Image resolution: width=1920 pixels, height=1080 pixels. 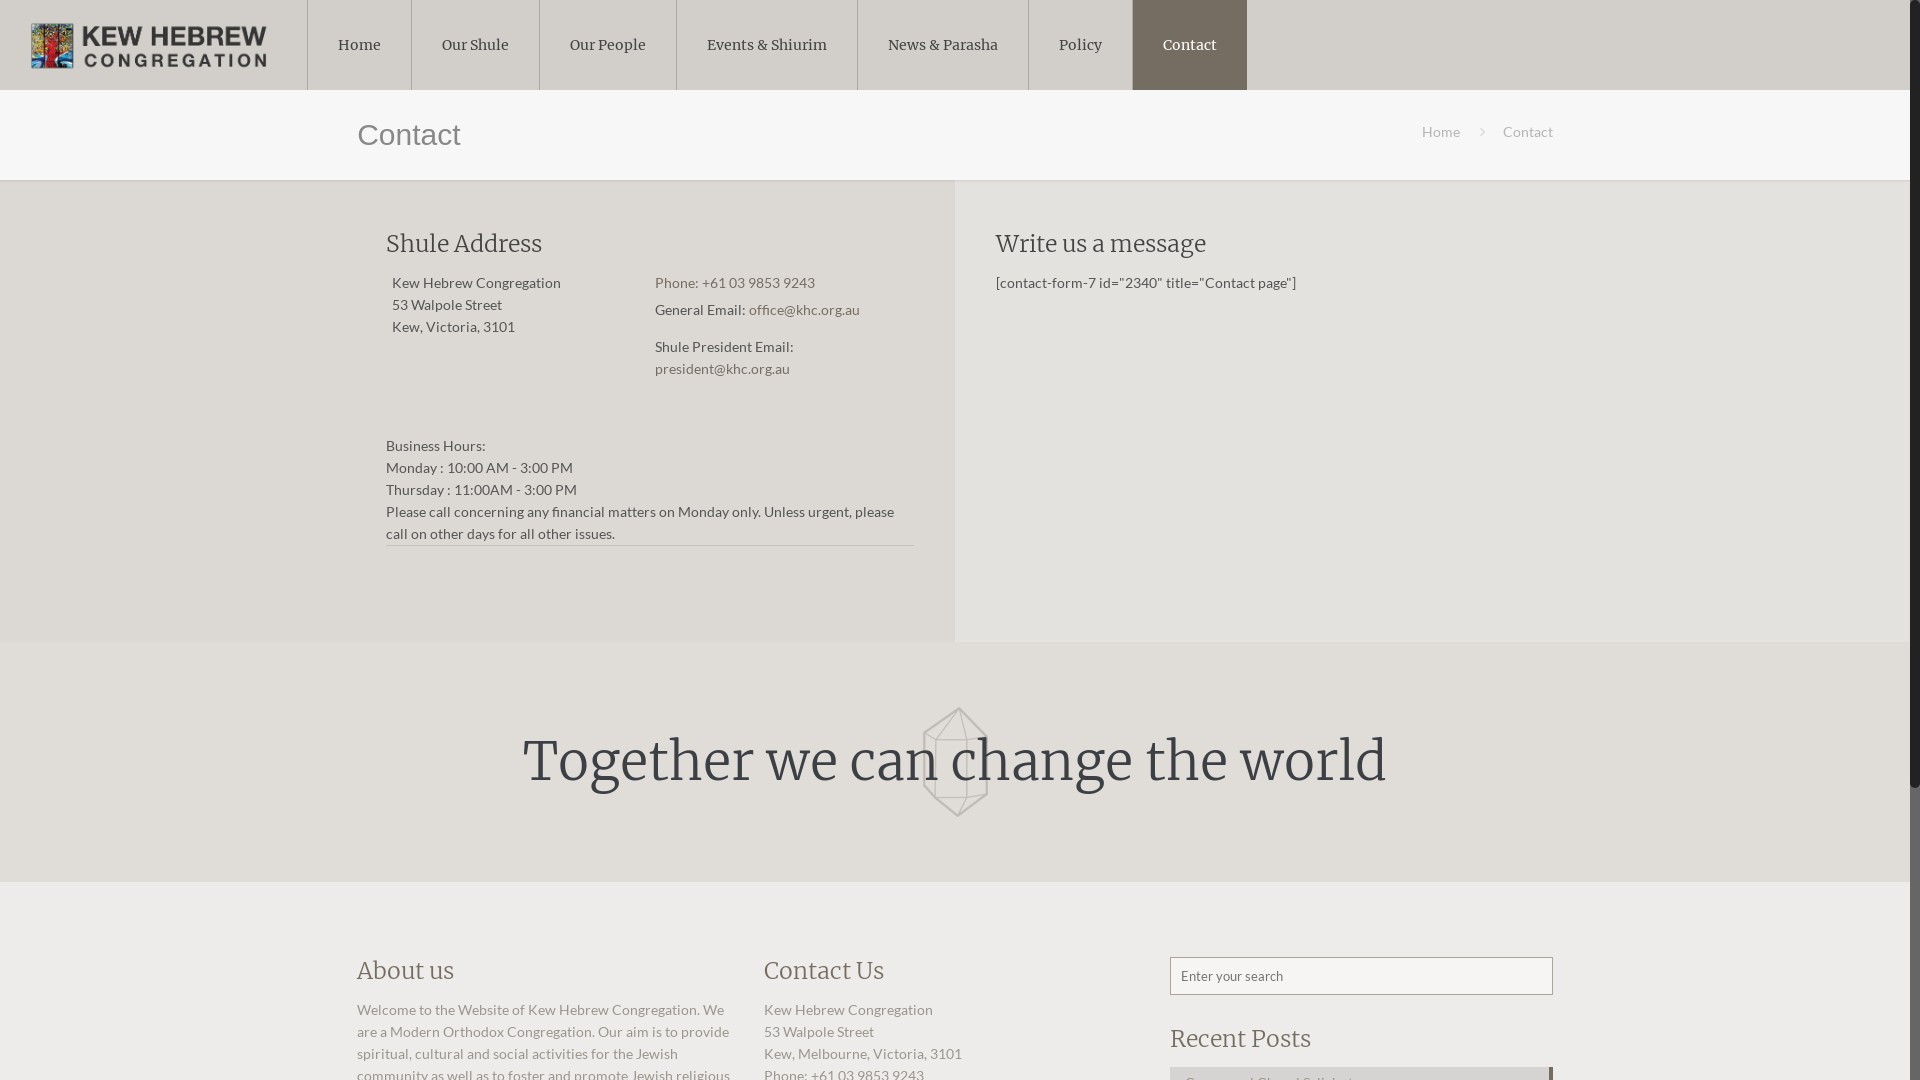 What do you see at coordinates (360, 45) in the screenshot?
I see `Home` at bounding box center [360, 45].